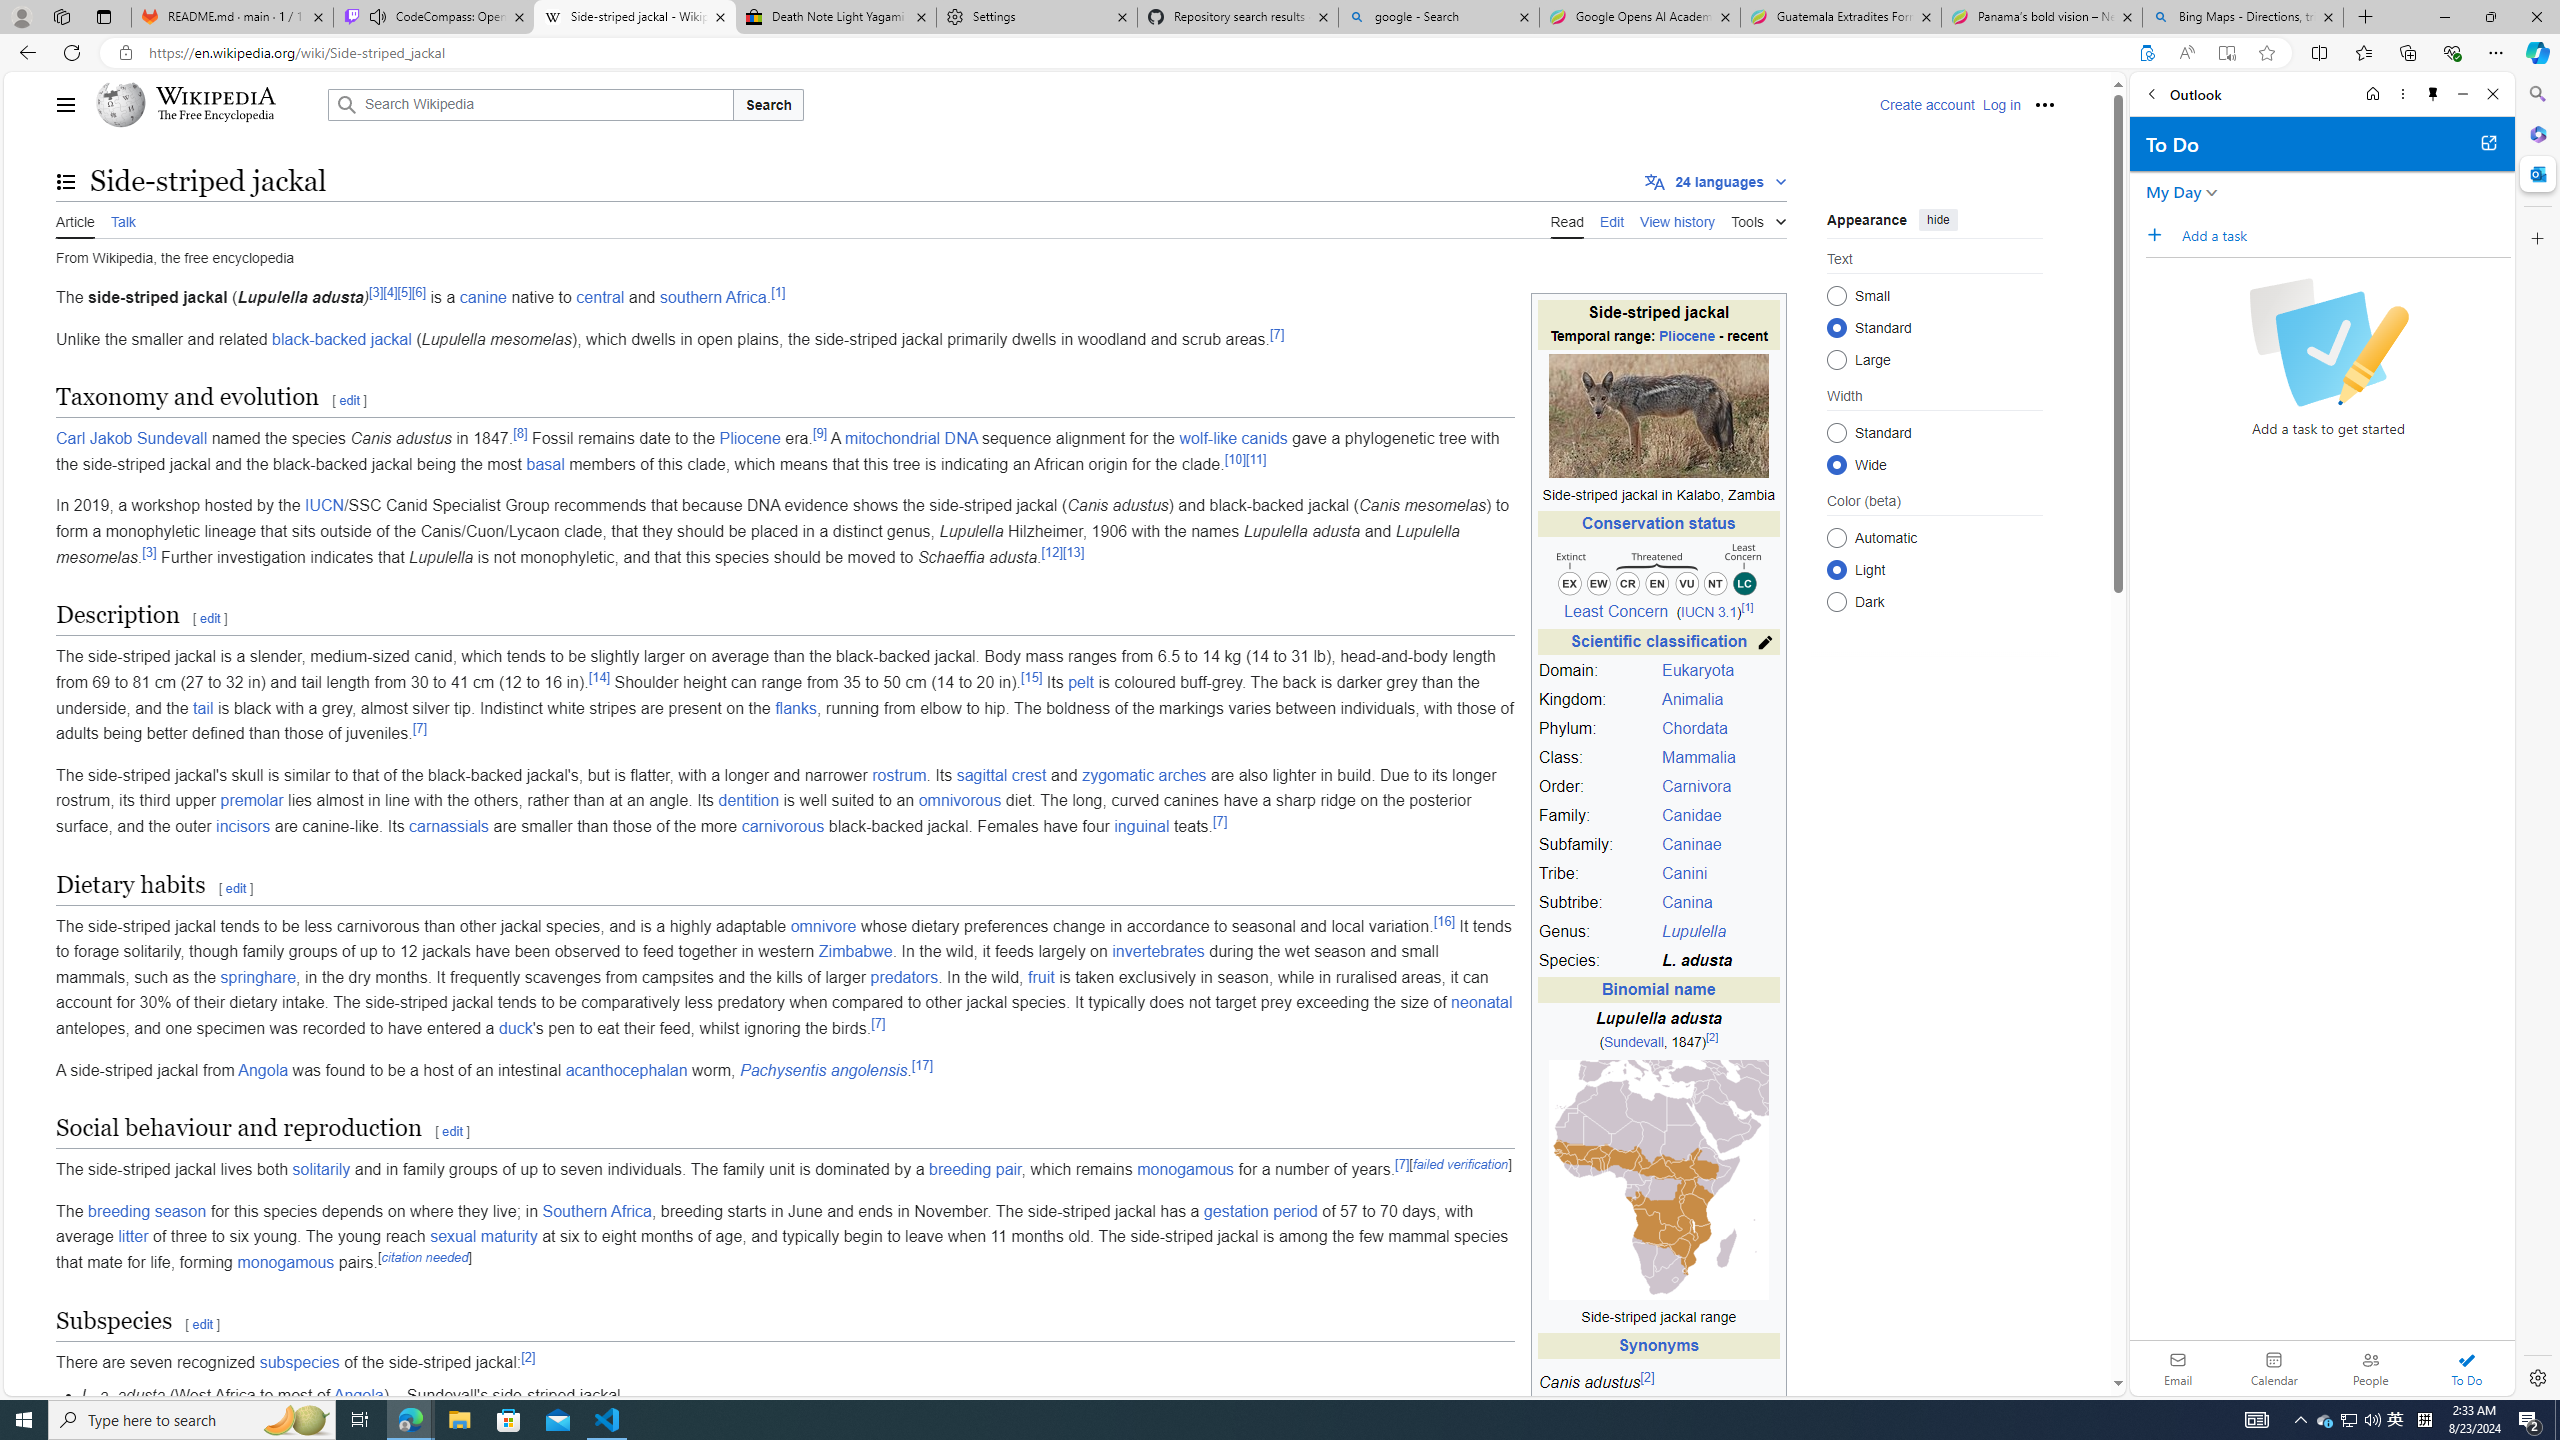 Image resolution: width=2560 pixels, height=1440 pixels. Describe the element at coordinates (748, 800) in the screenshot. I see `dentition` at that location.